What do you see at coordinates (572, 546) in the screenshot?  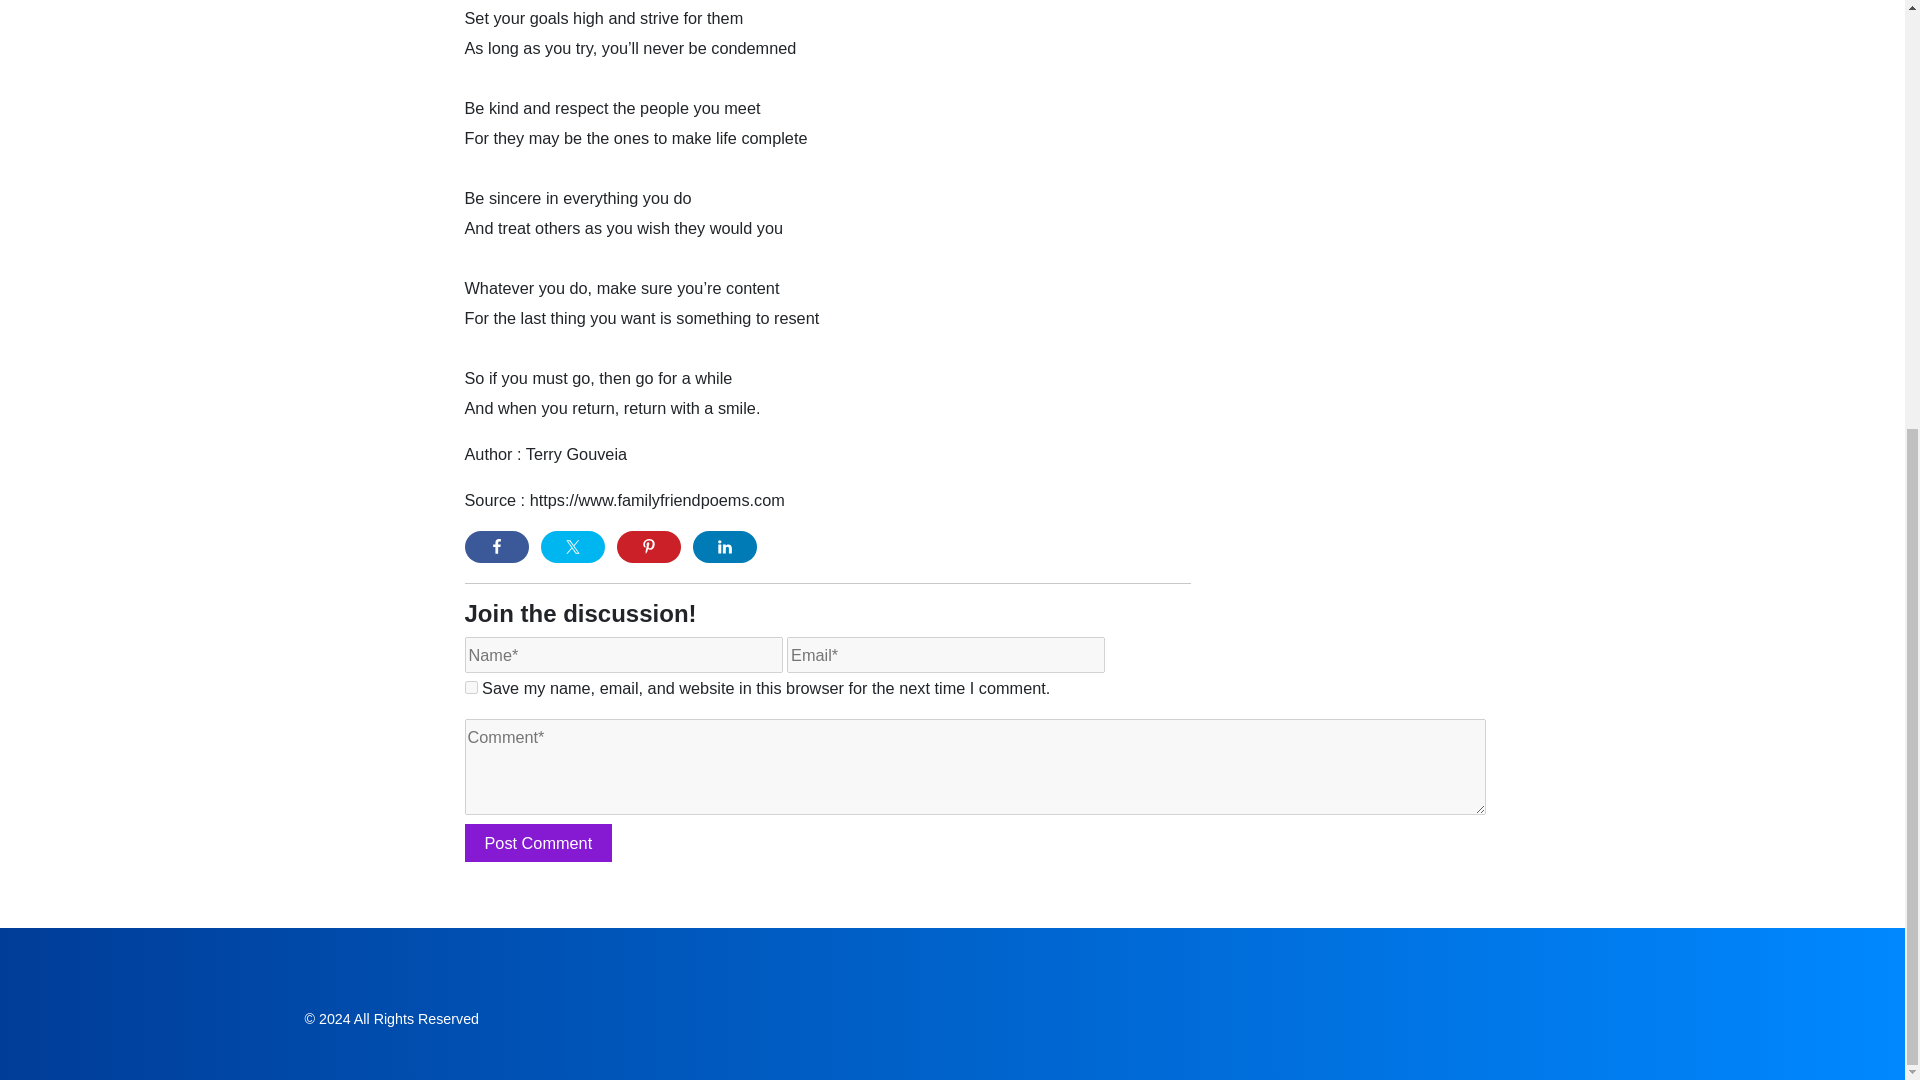 I see `Share on Twitter` at bounding box center [572, 546].